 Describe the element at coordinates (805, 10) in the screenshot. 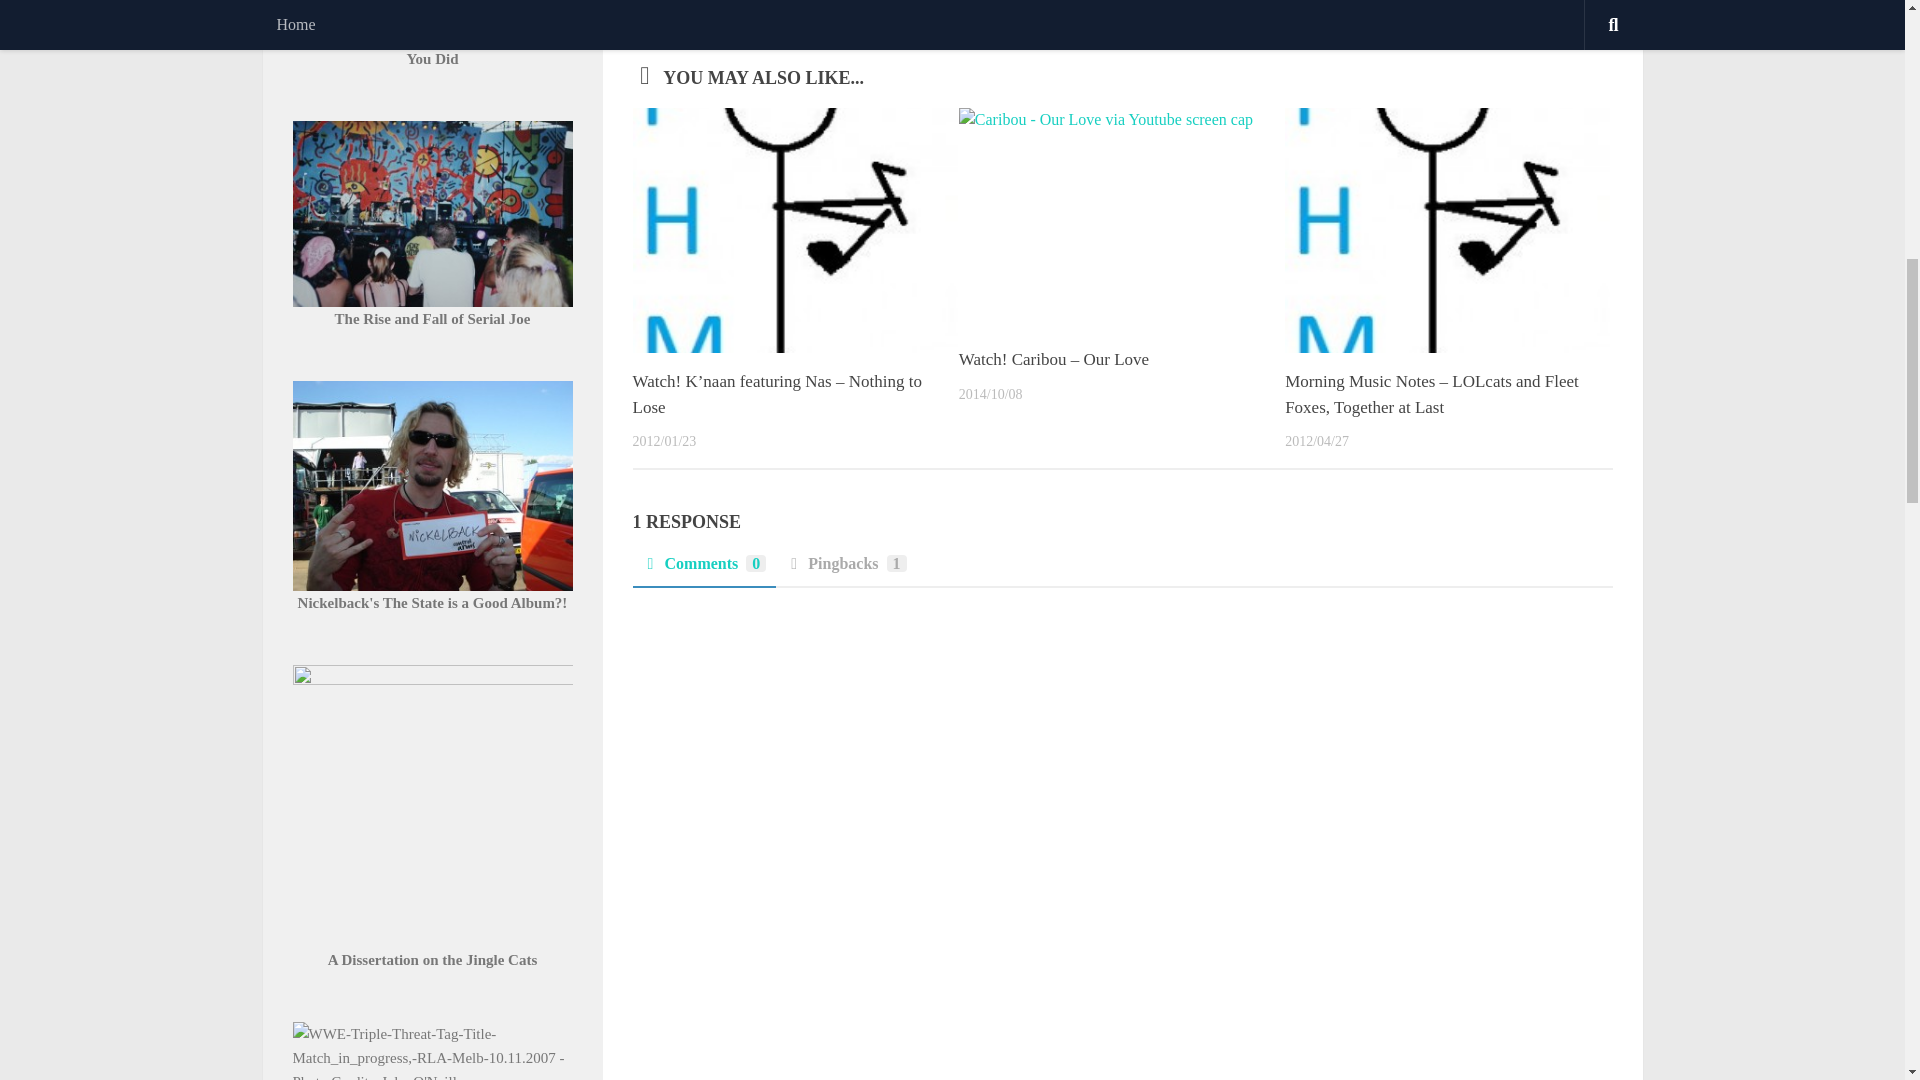

I see `The Rolling Stones` at that location.